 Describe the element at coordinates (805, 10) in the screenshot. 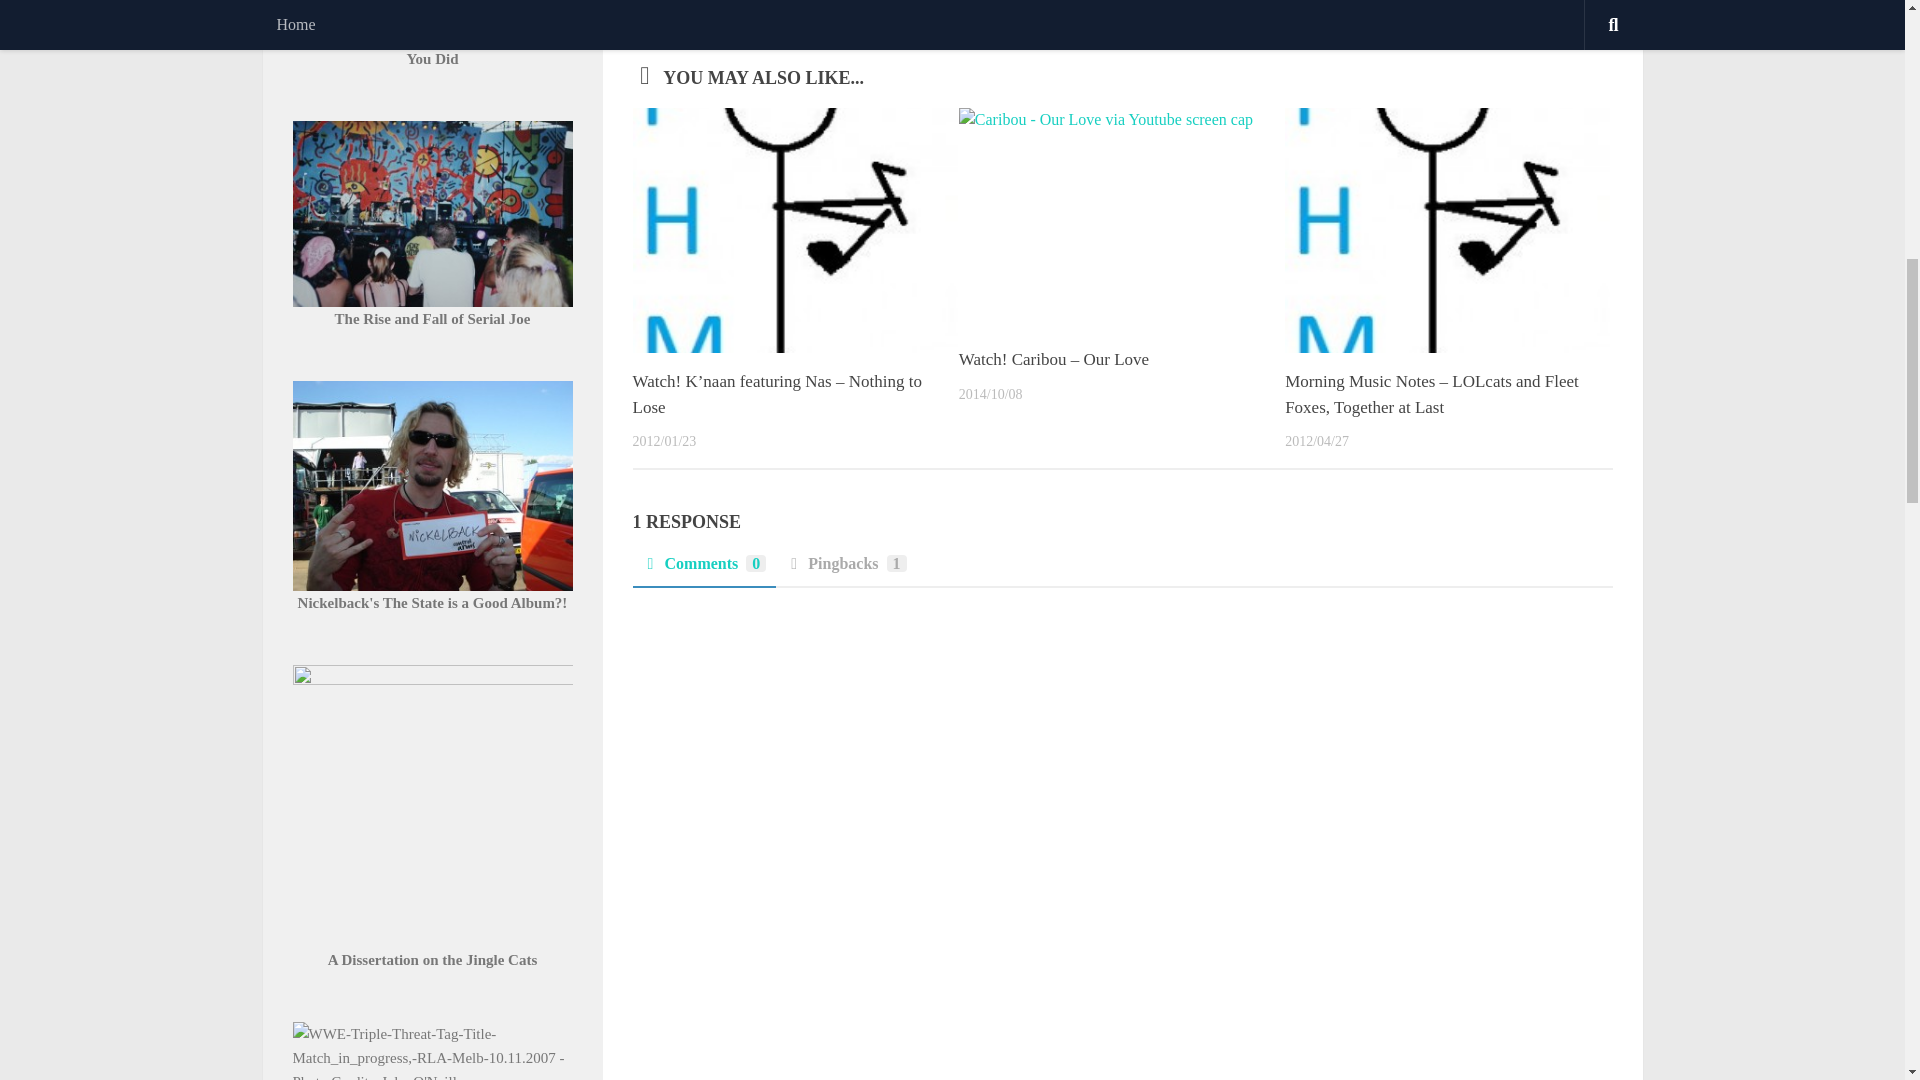

I see `The Rolling Stones` at that location.